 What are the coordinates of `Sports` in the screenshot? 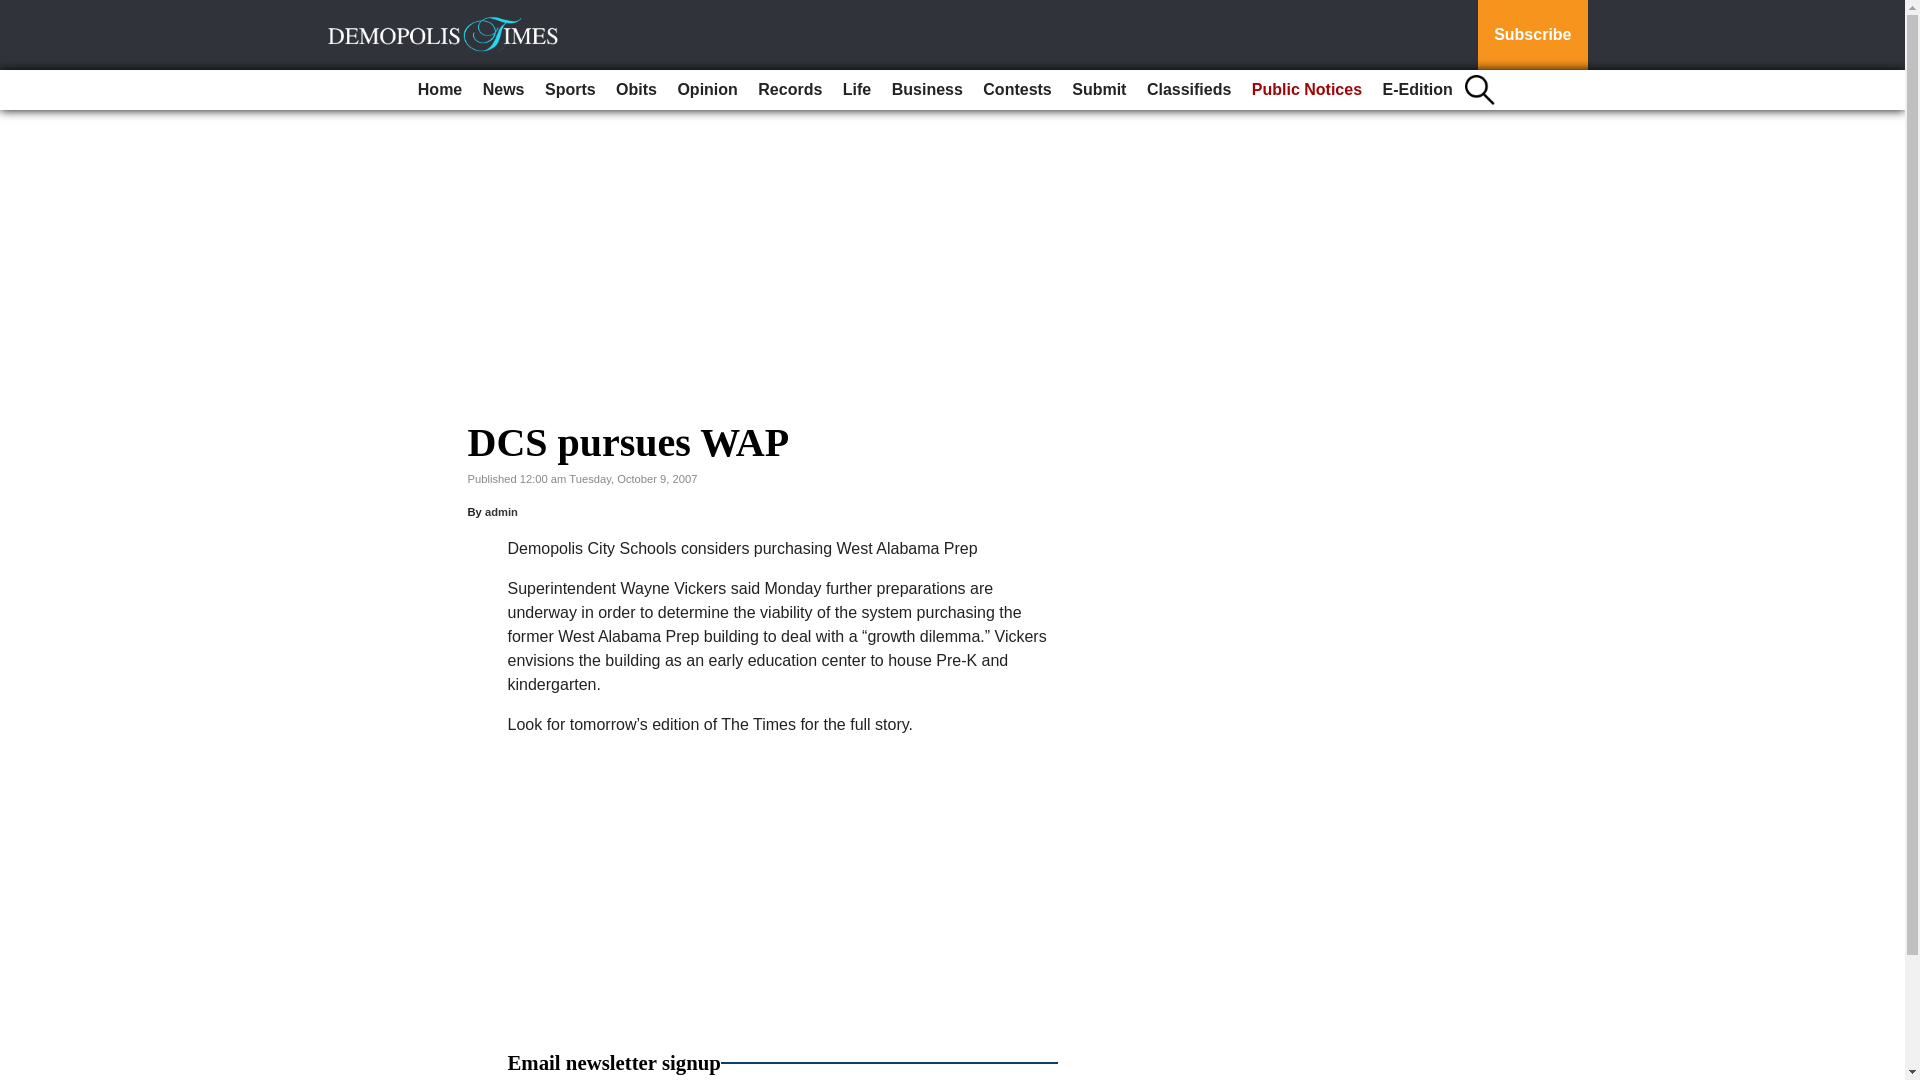 It's located at (570, 90).